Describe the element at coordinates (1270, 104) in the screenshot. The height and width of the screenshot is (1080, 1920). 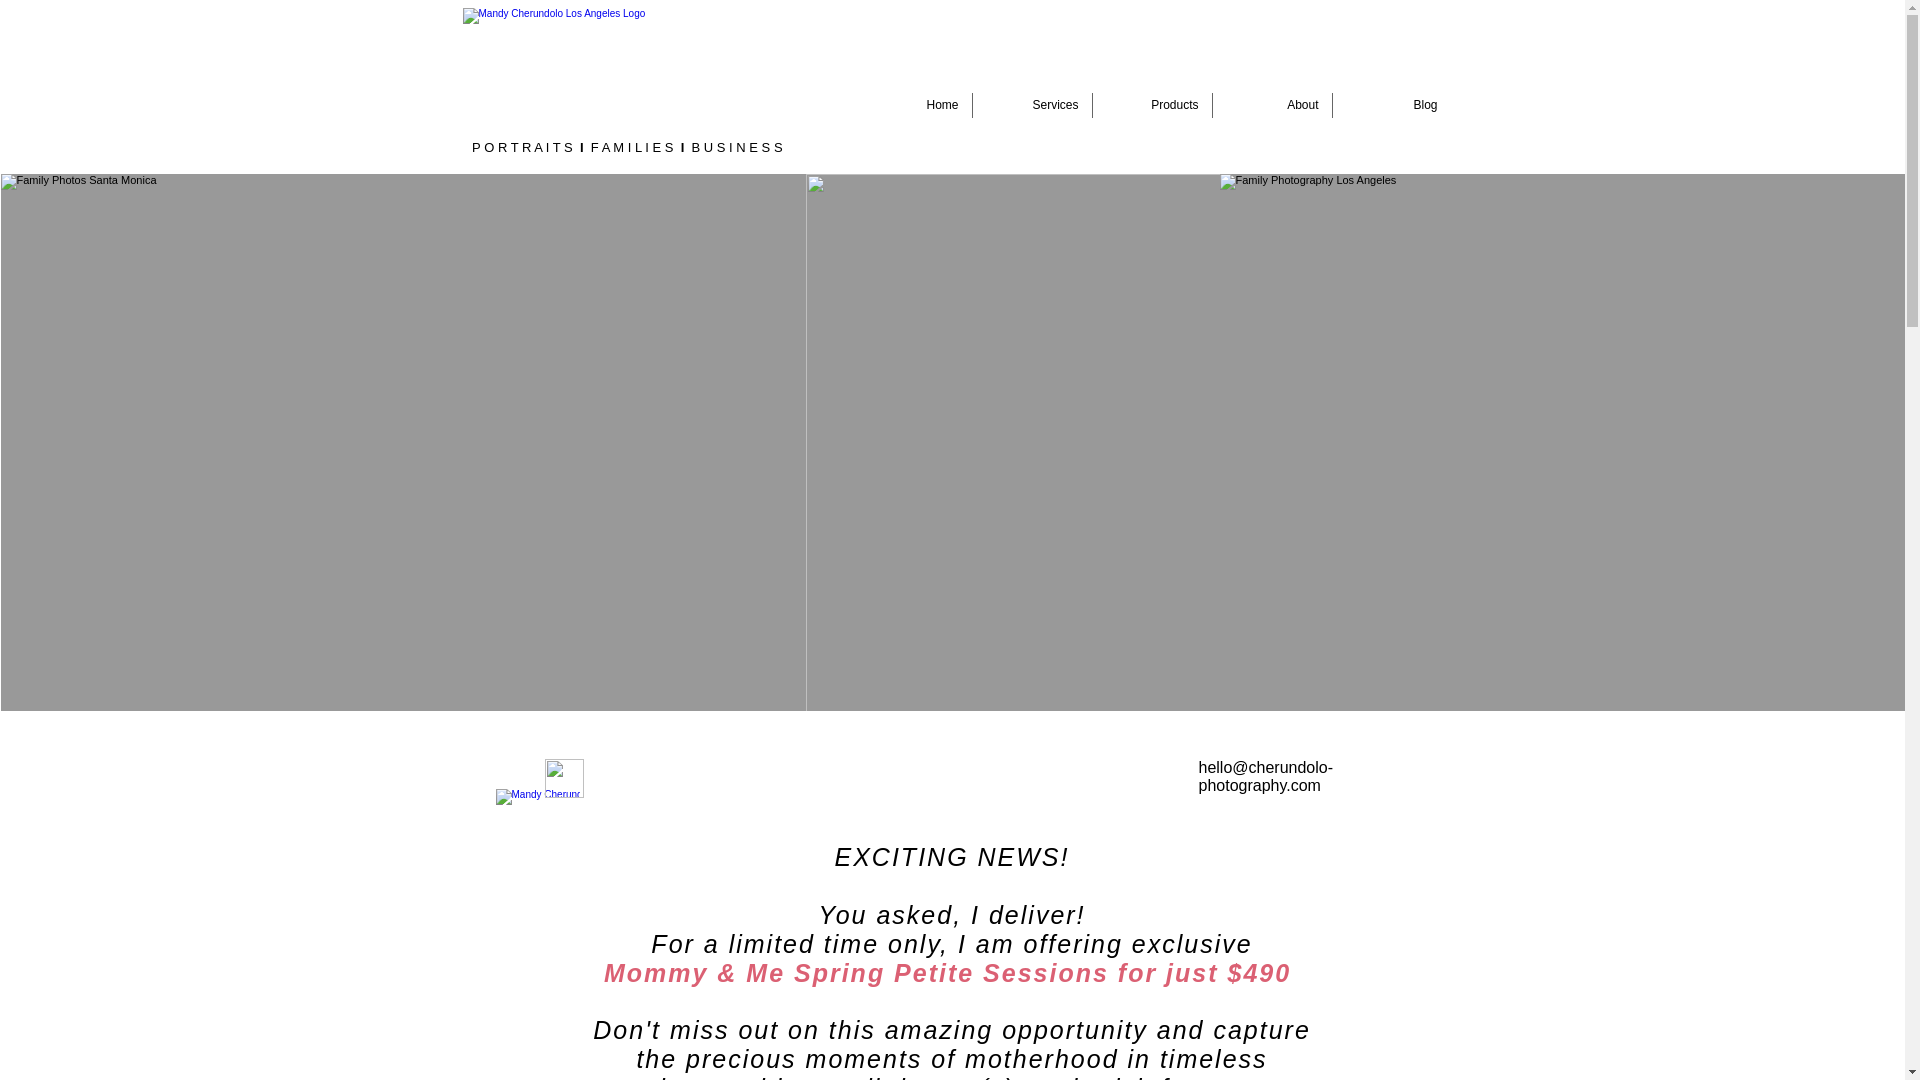
I see `About` at that location.